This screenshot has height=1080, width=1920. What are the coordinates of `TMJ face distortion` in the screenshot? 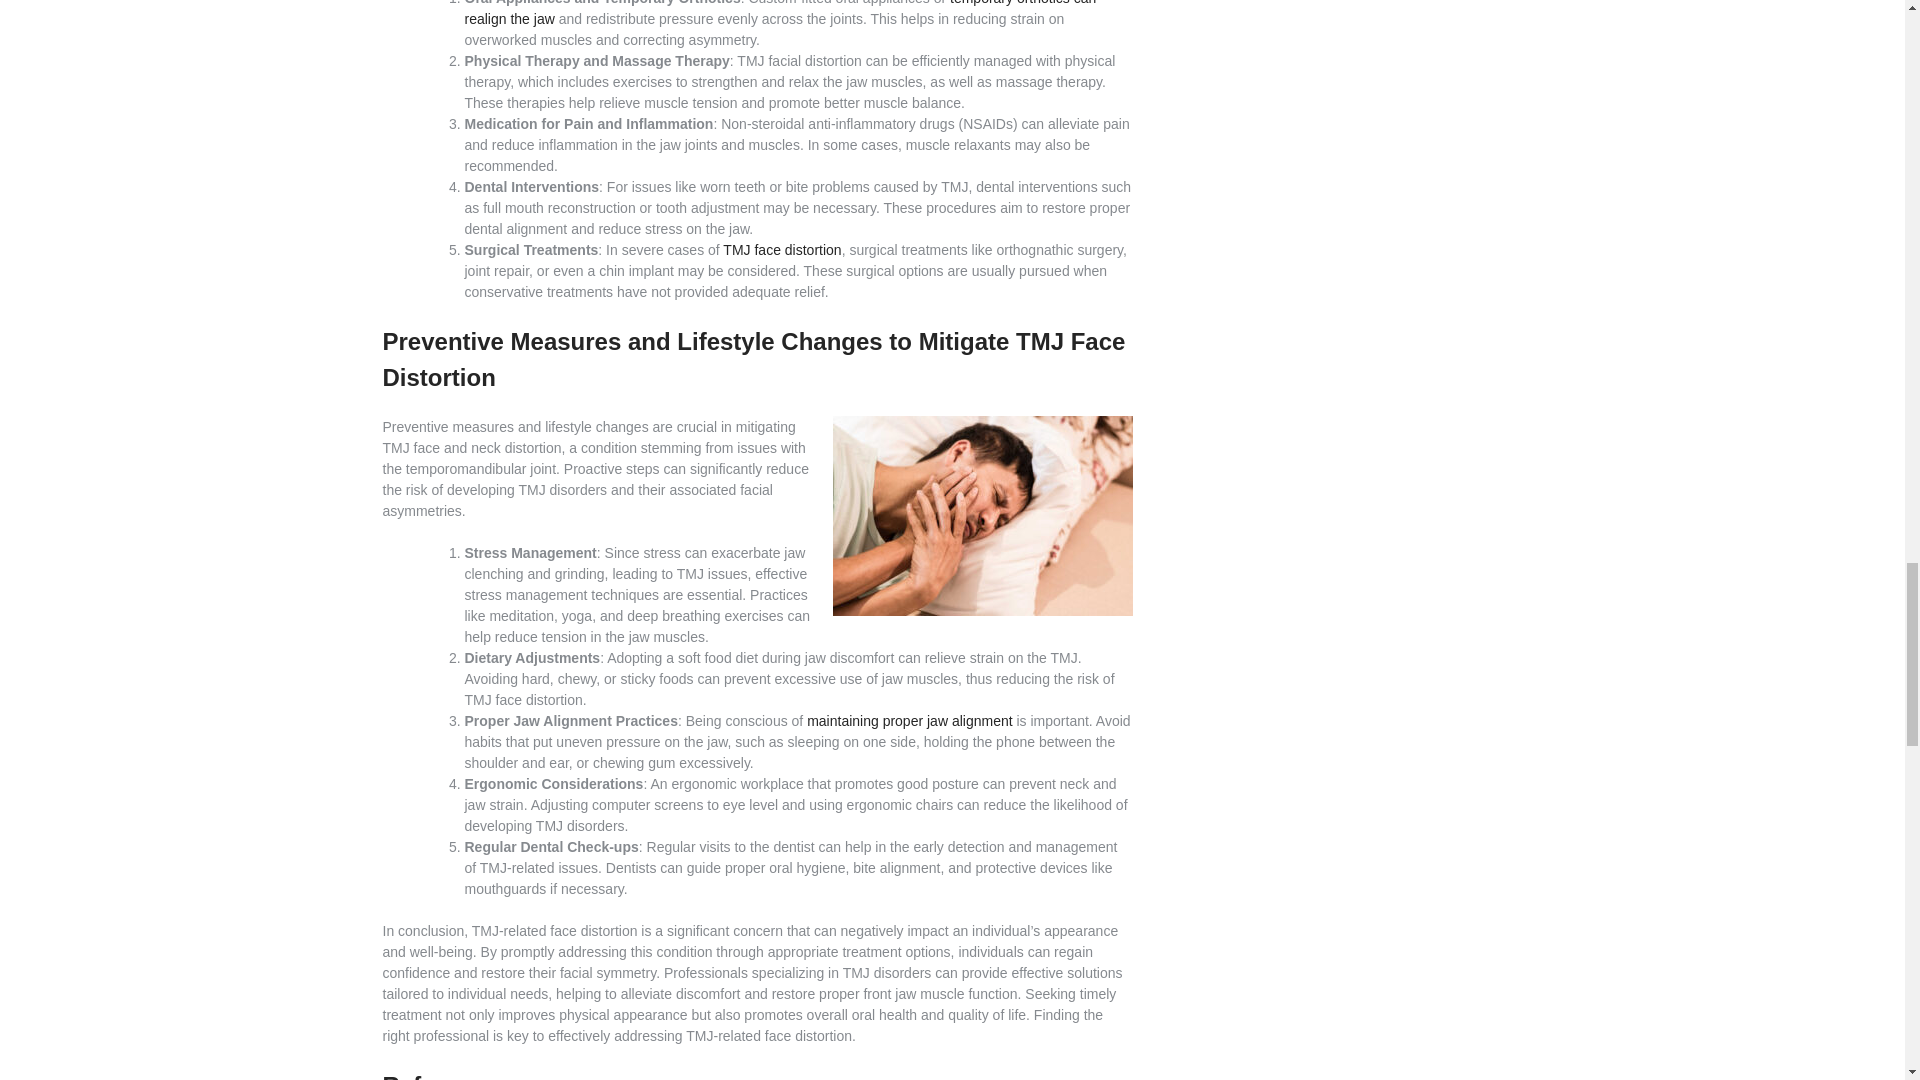 It's located at (782, 250).